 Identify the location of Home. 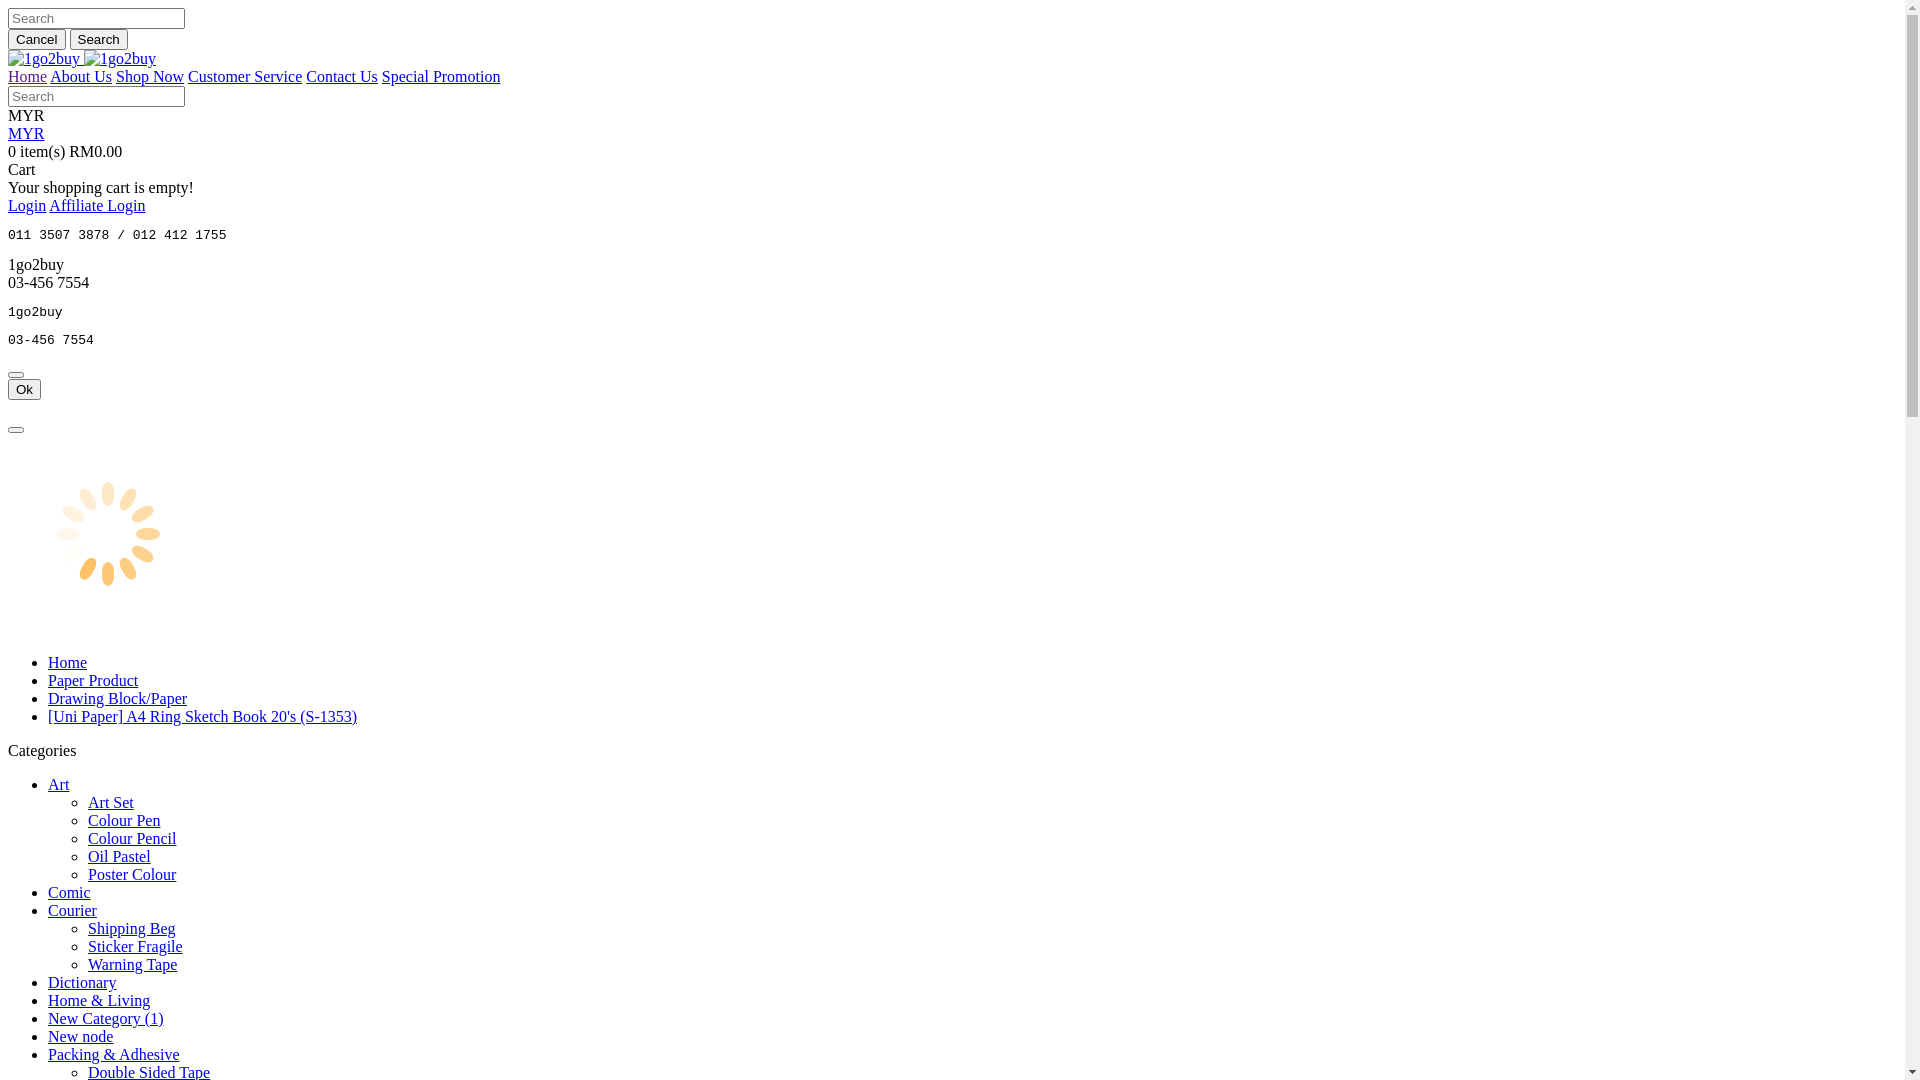
(68, 662).